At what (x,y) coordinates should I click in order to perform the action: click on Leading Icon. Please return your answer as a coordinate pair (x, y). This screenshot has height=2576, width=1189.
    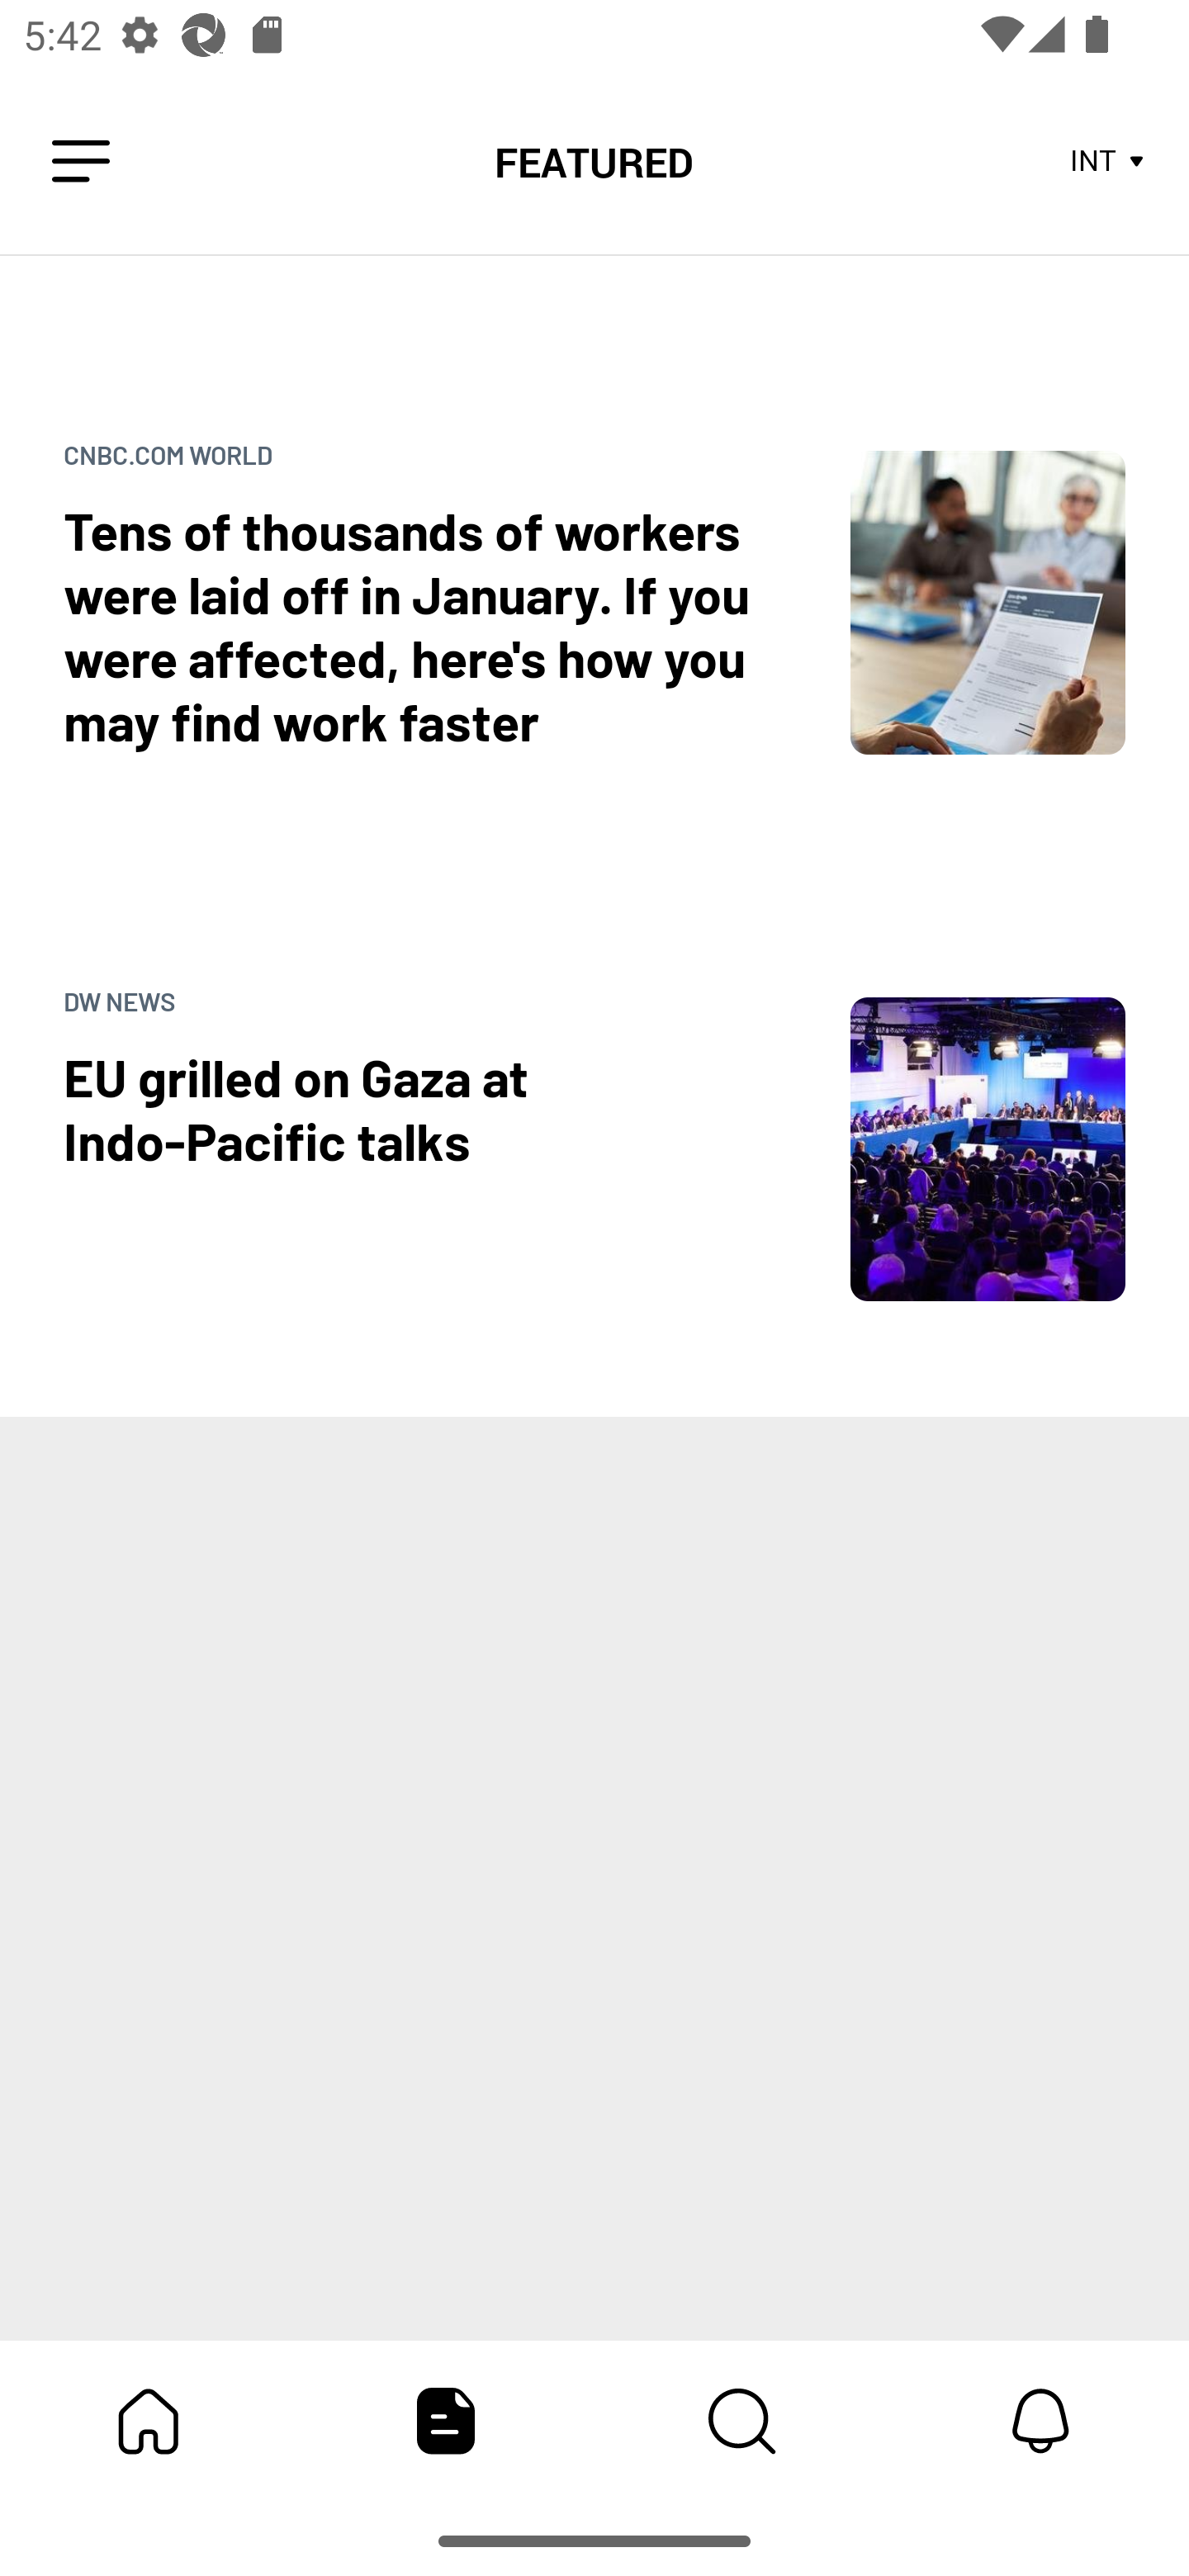
    Looking at the image, I should click on (81, 162).